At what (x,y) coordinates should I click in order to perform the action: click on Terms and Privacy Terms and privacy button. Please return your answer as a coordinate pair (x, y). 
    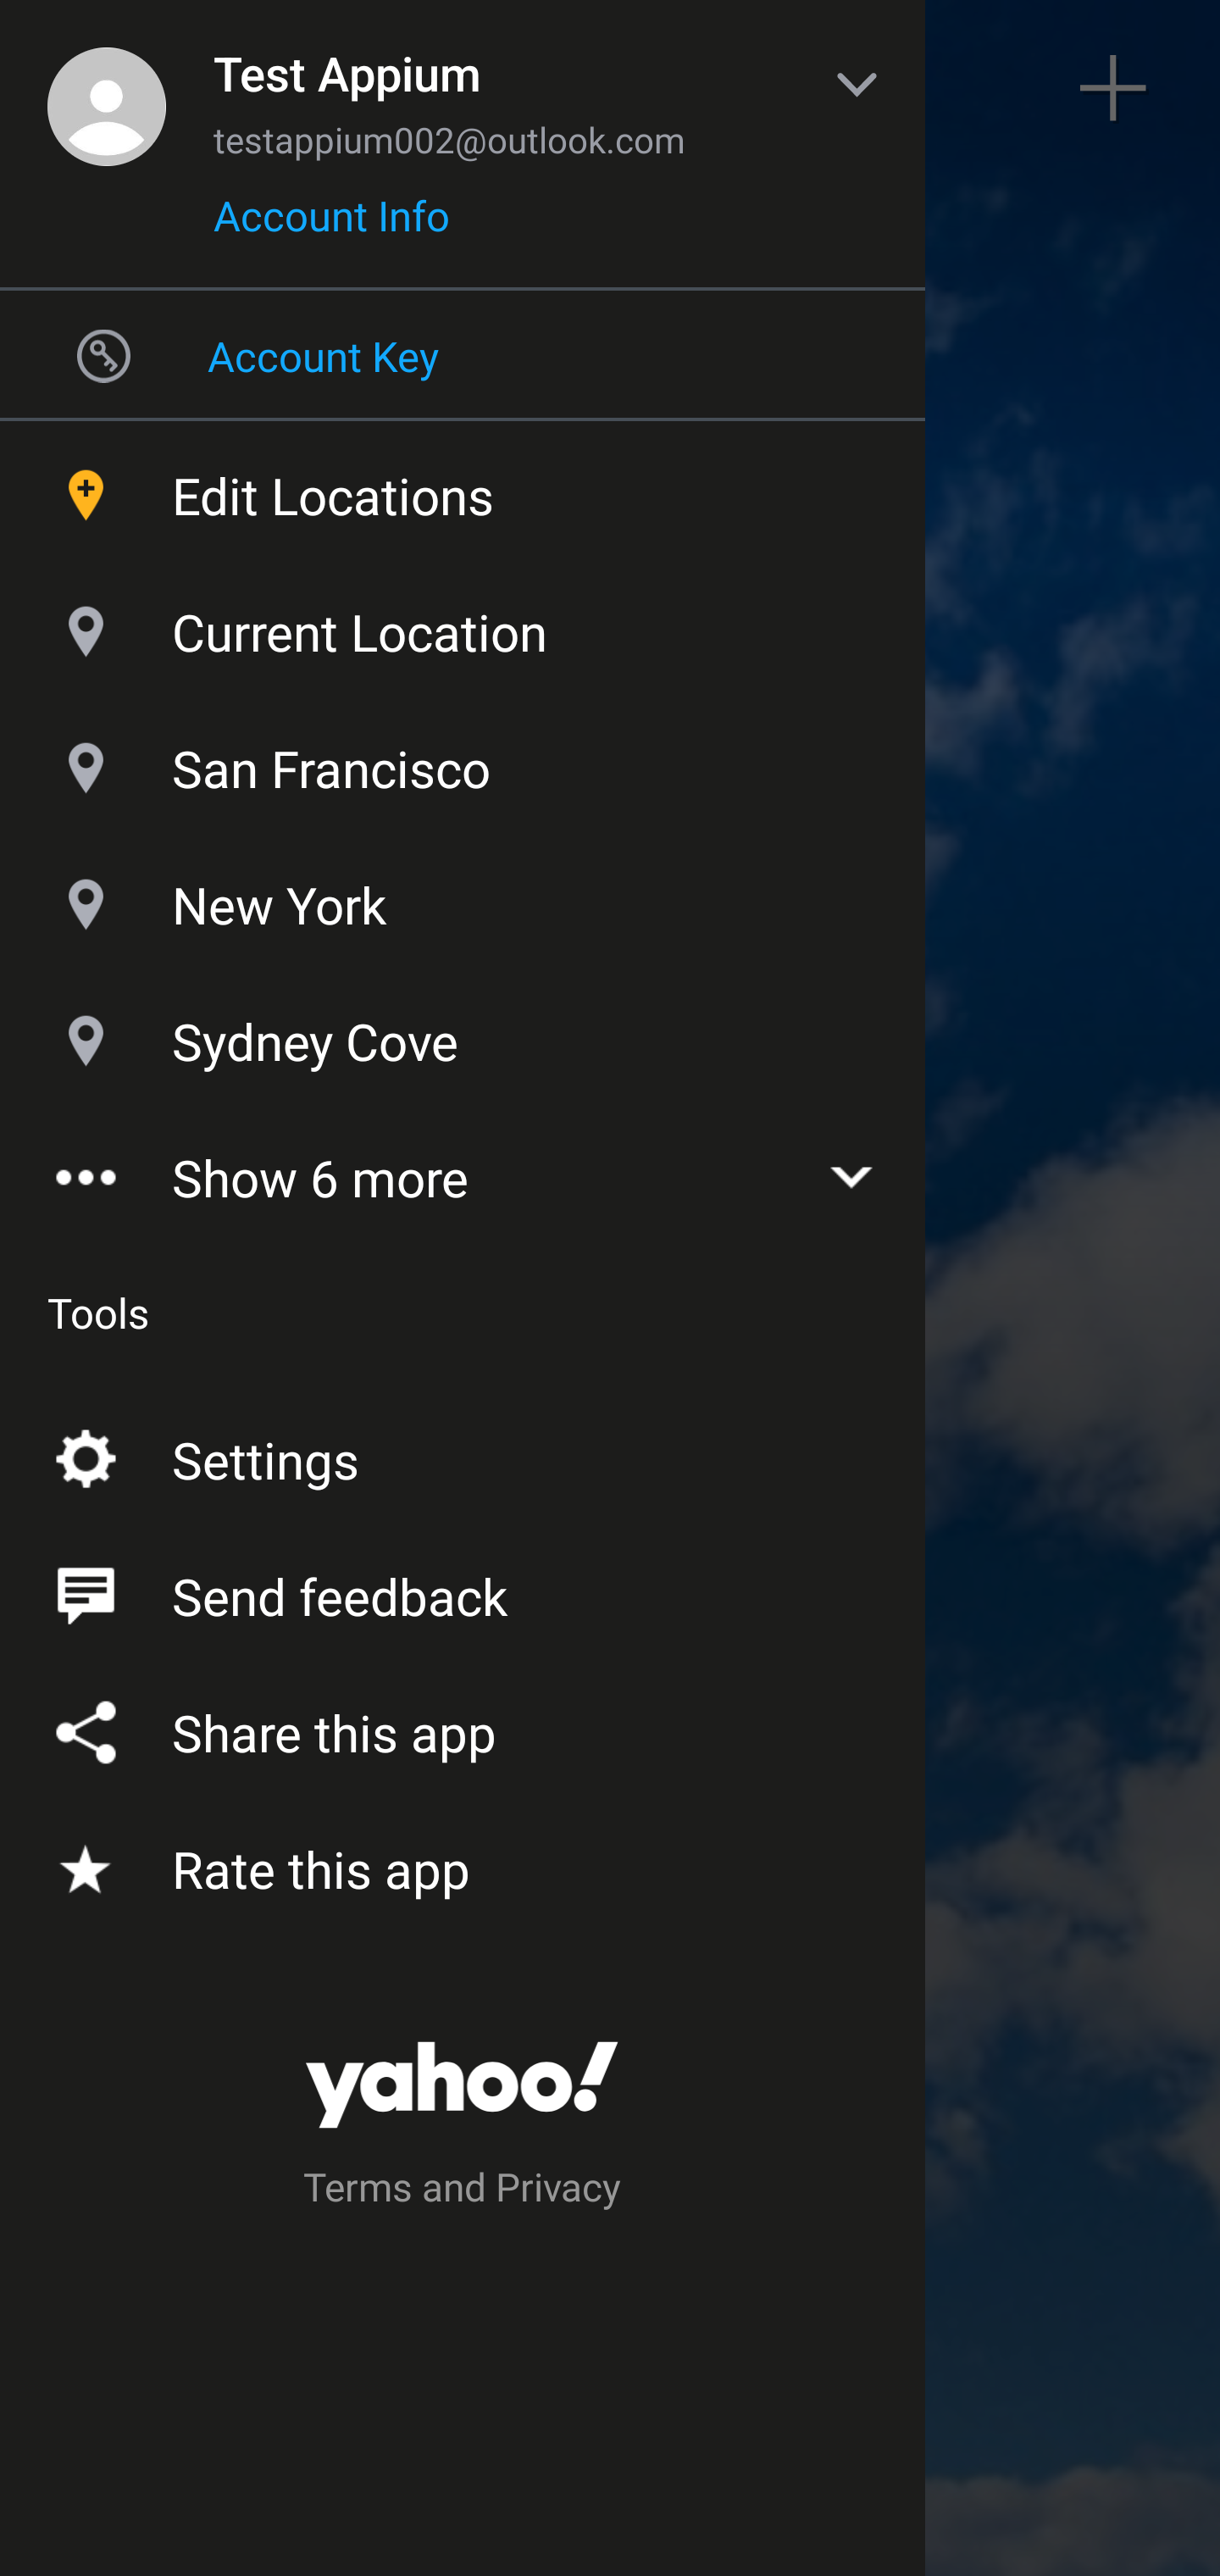
    Looking at the image, I should click on (463, 2191).